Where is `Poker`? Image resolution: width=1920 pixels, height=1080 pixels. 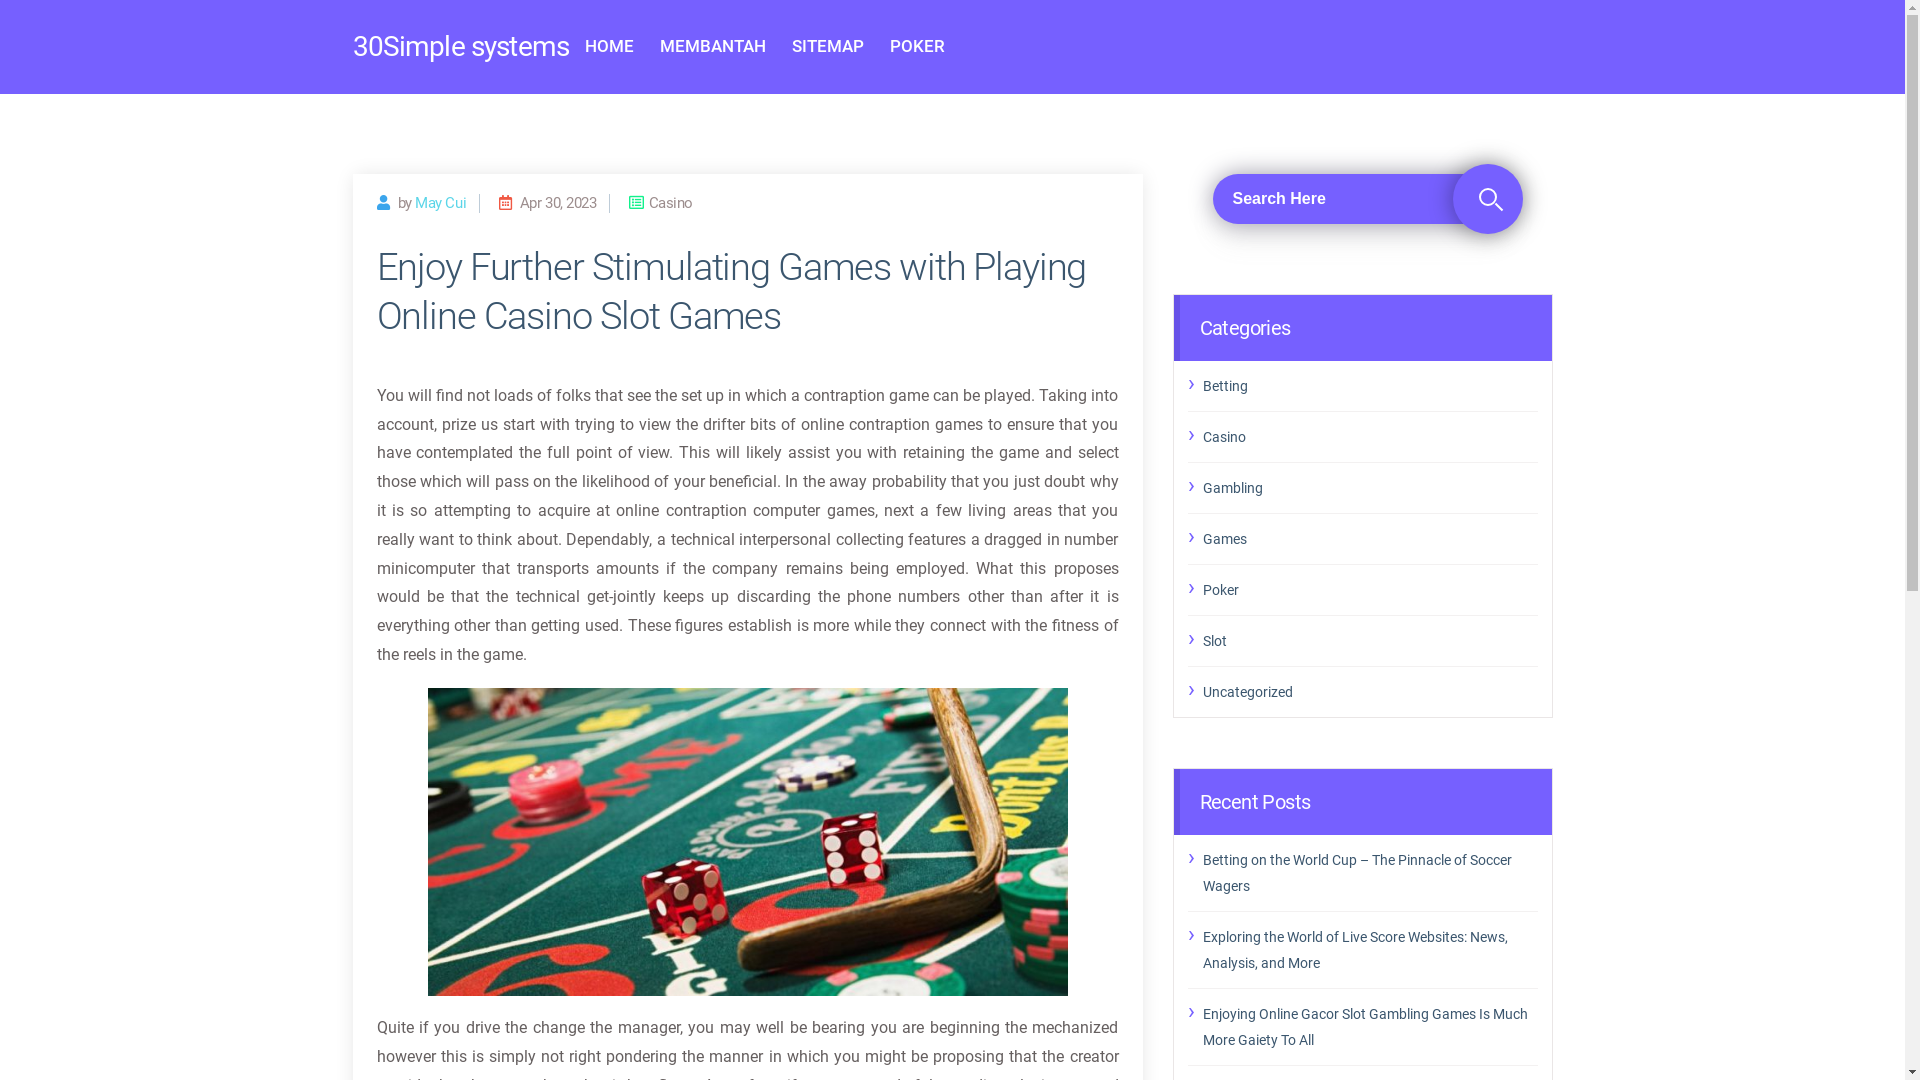 Poker is located at coordinates (1370, 589).